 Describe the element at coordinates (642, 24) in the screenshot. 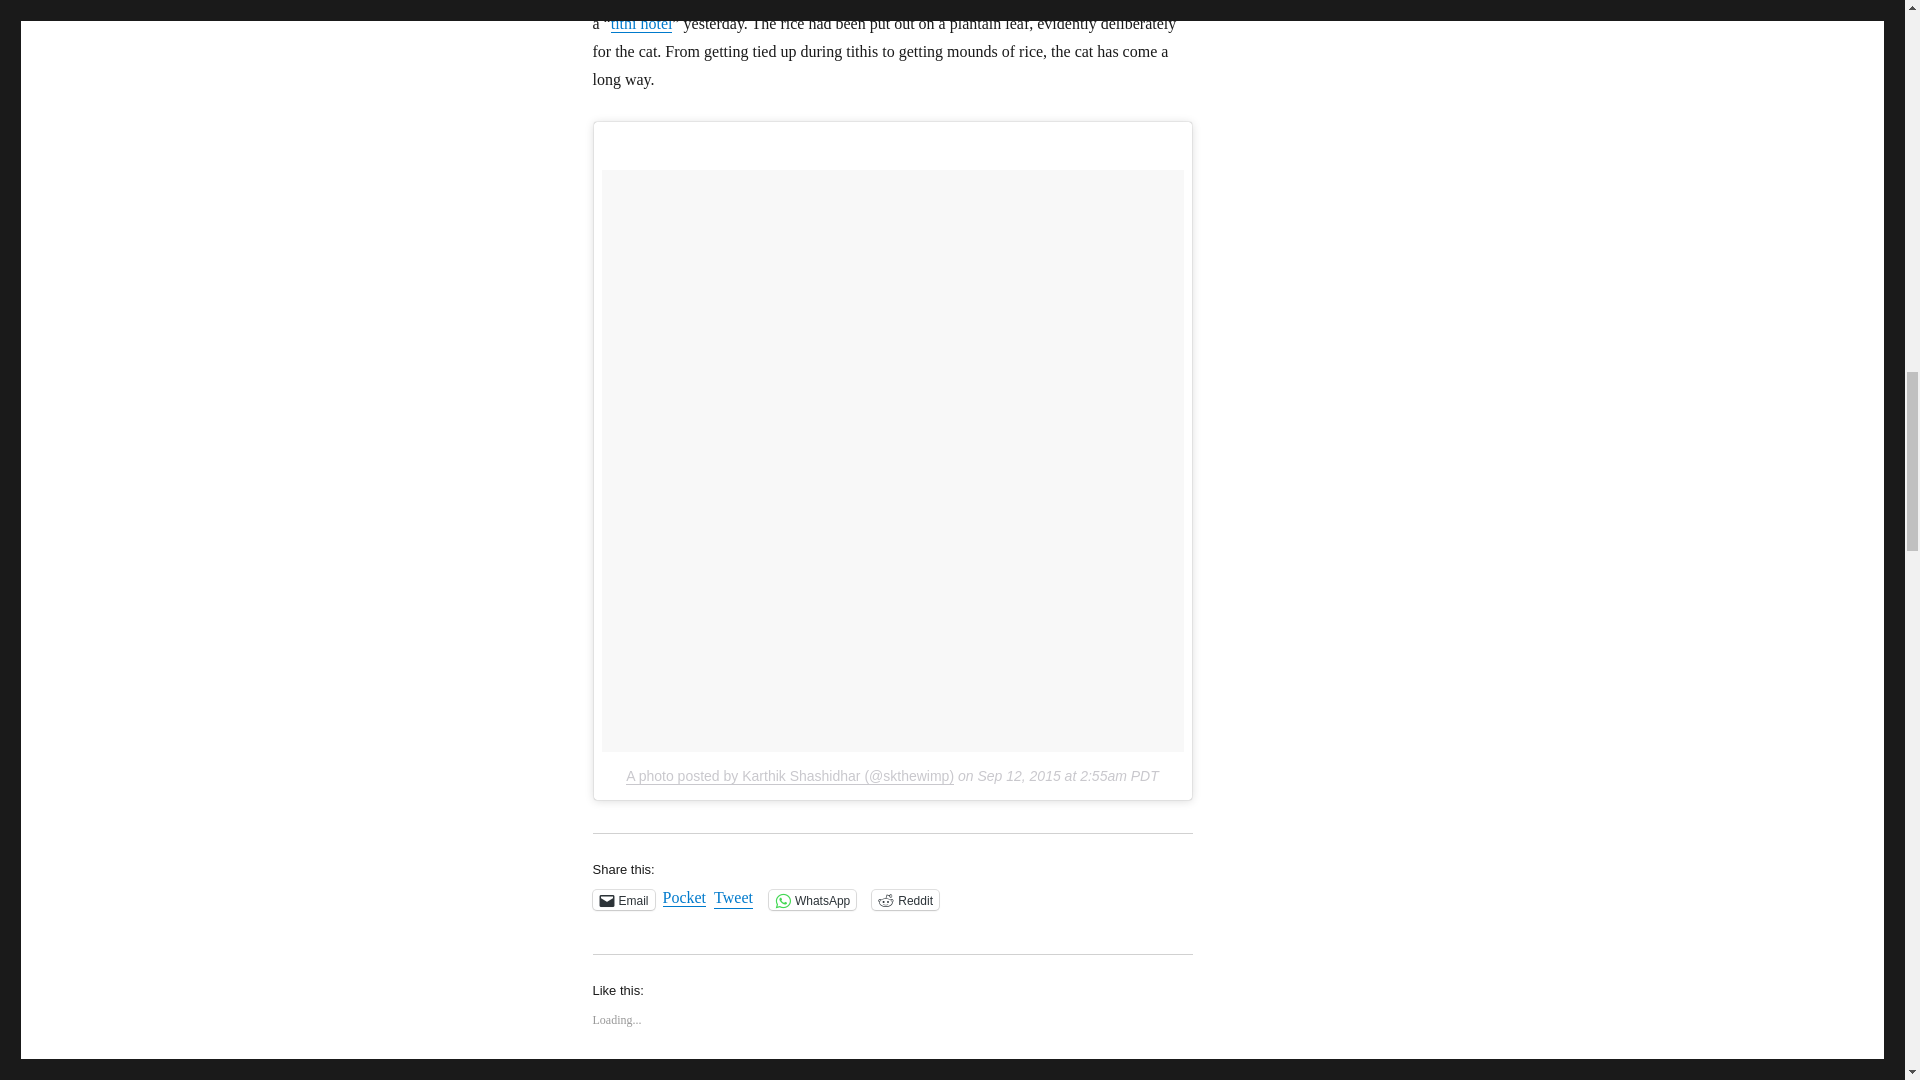

I see `tithi hotel` at that location.